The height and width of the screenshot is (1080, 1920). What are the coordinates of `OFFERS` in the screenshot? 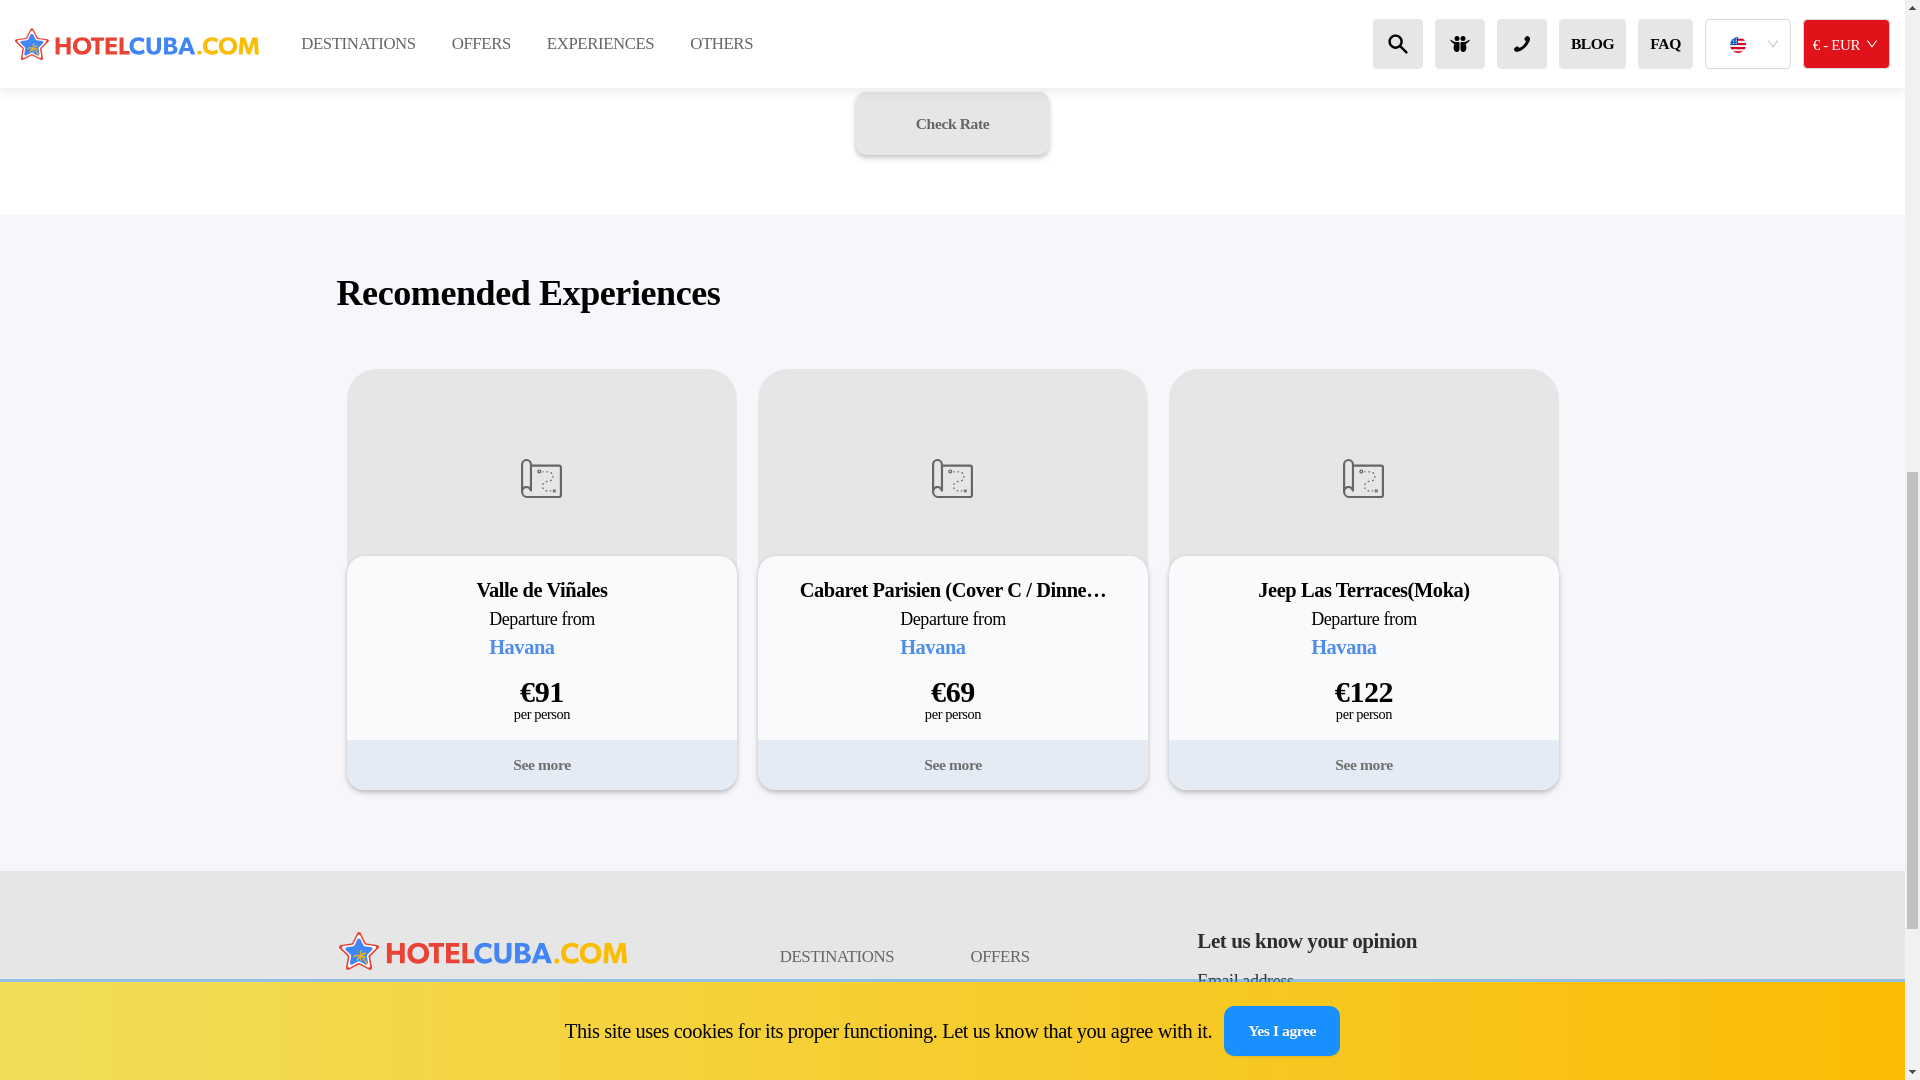 It's located at (1047, 958).